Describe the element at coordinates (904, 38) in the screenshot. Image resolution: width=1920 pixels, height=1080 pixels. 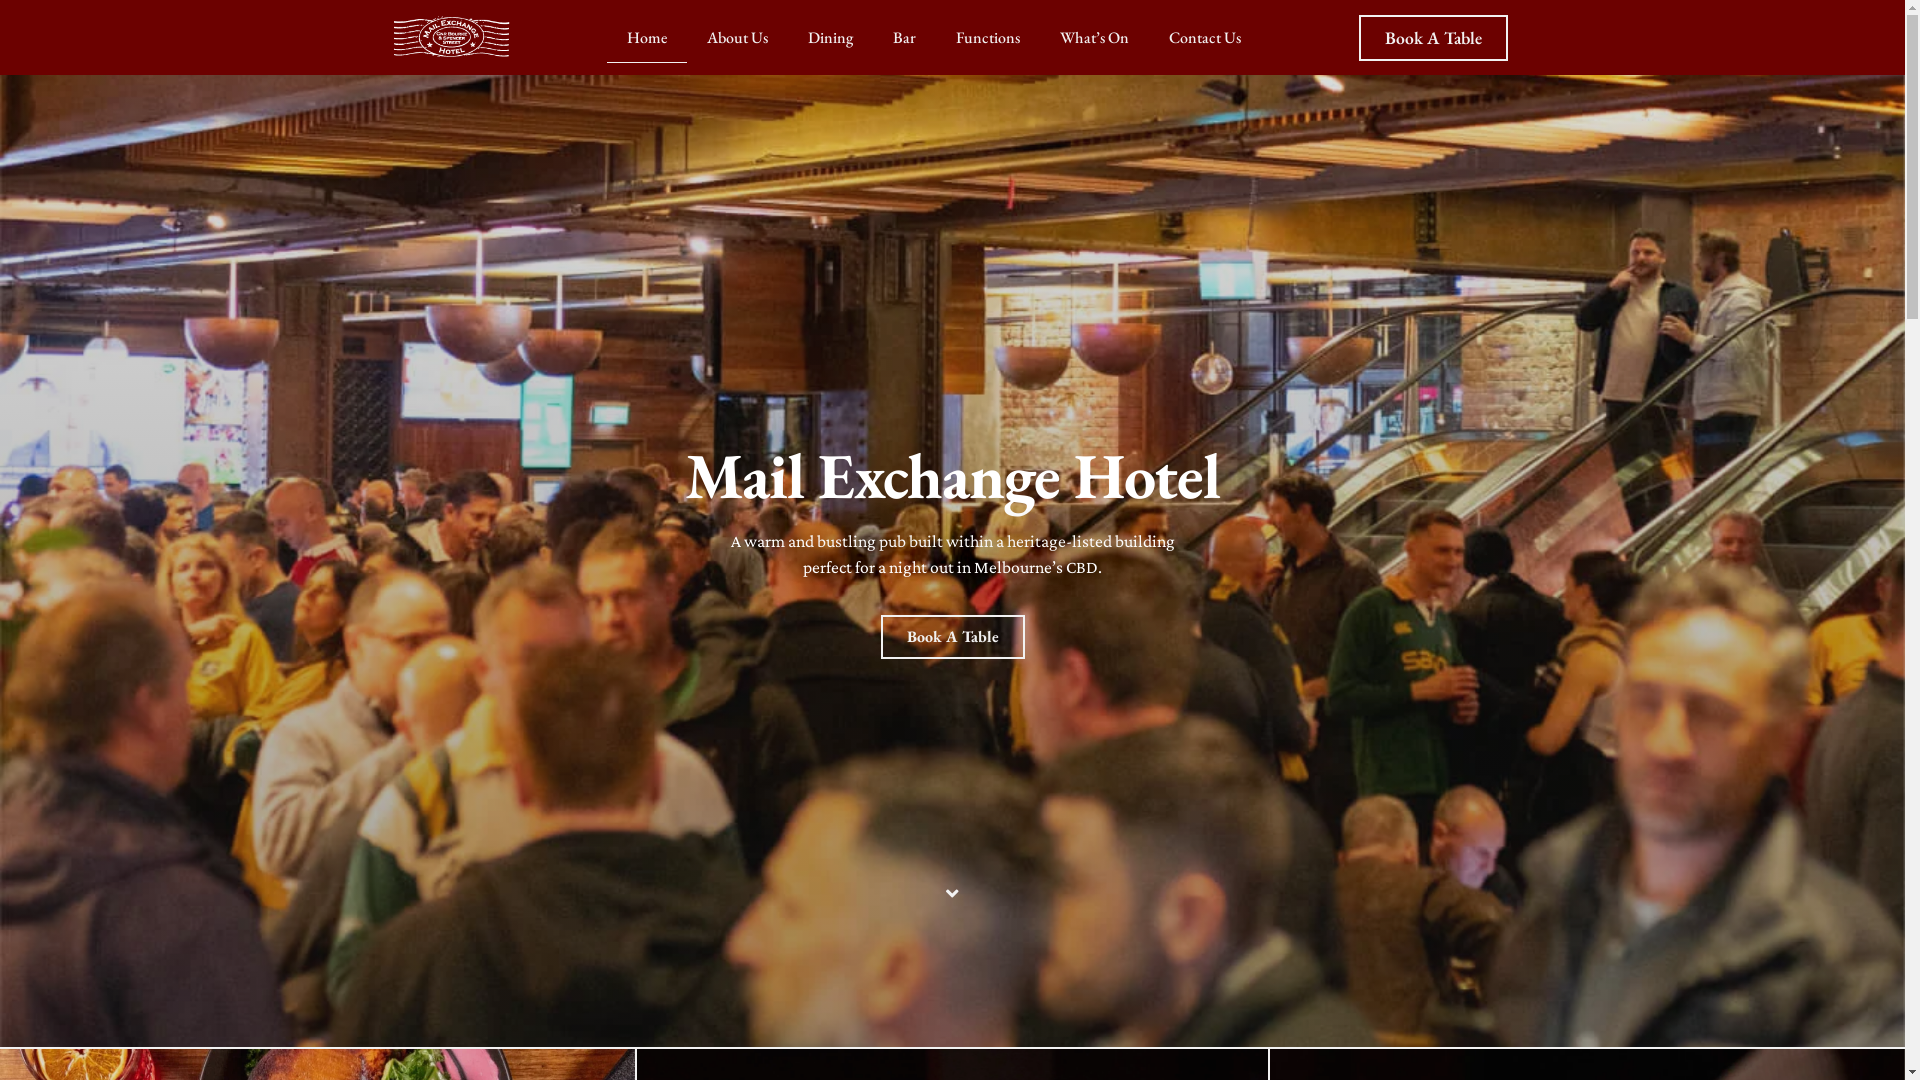
I see `Bar` at that location.